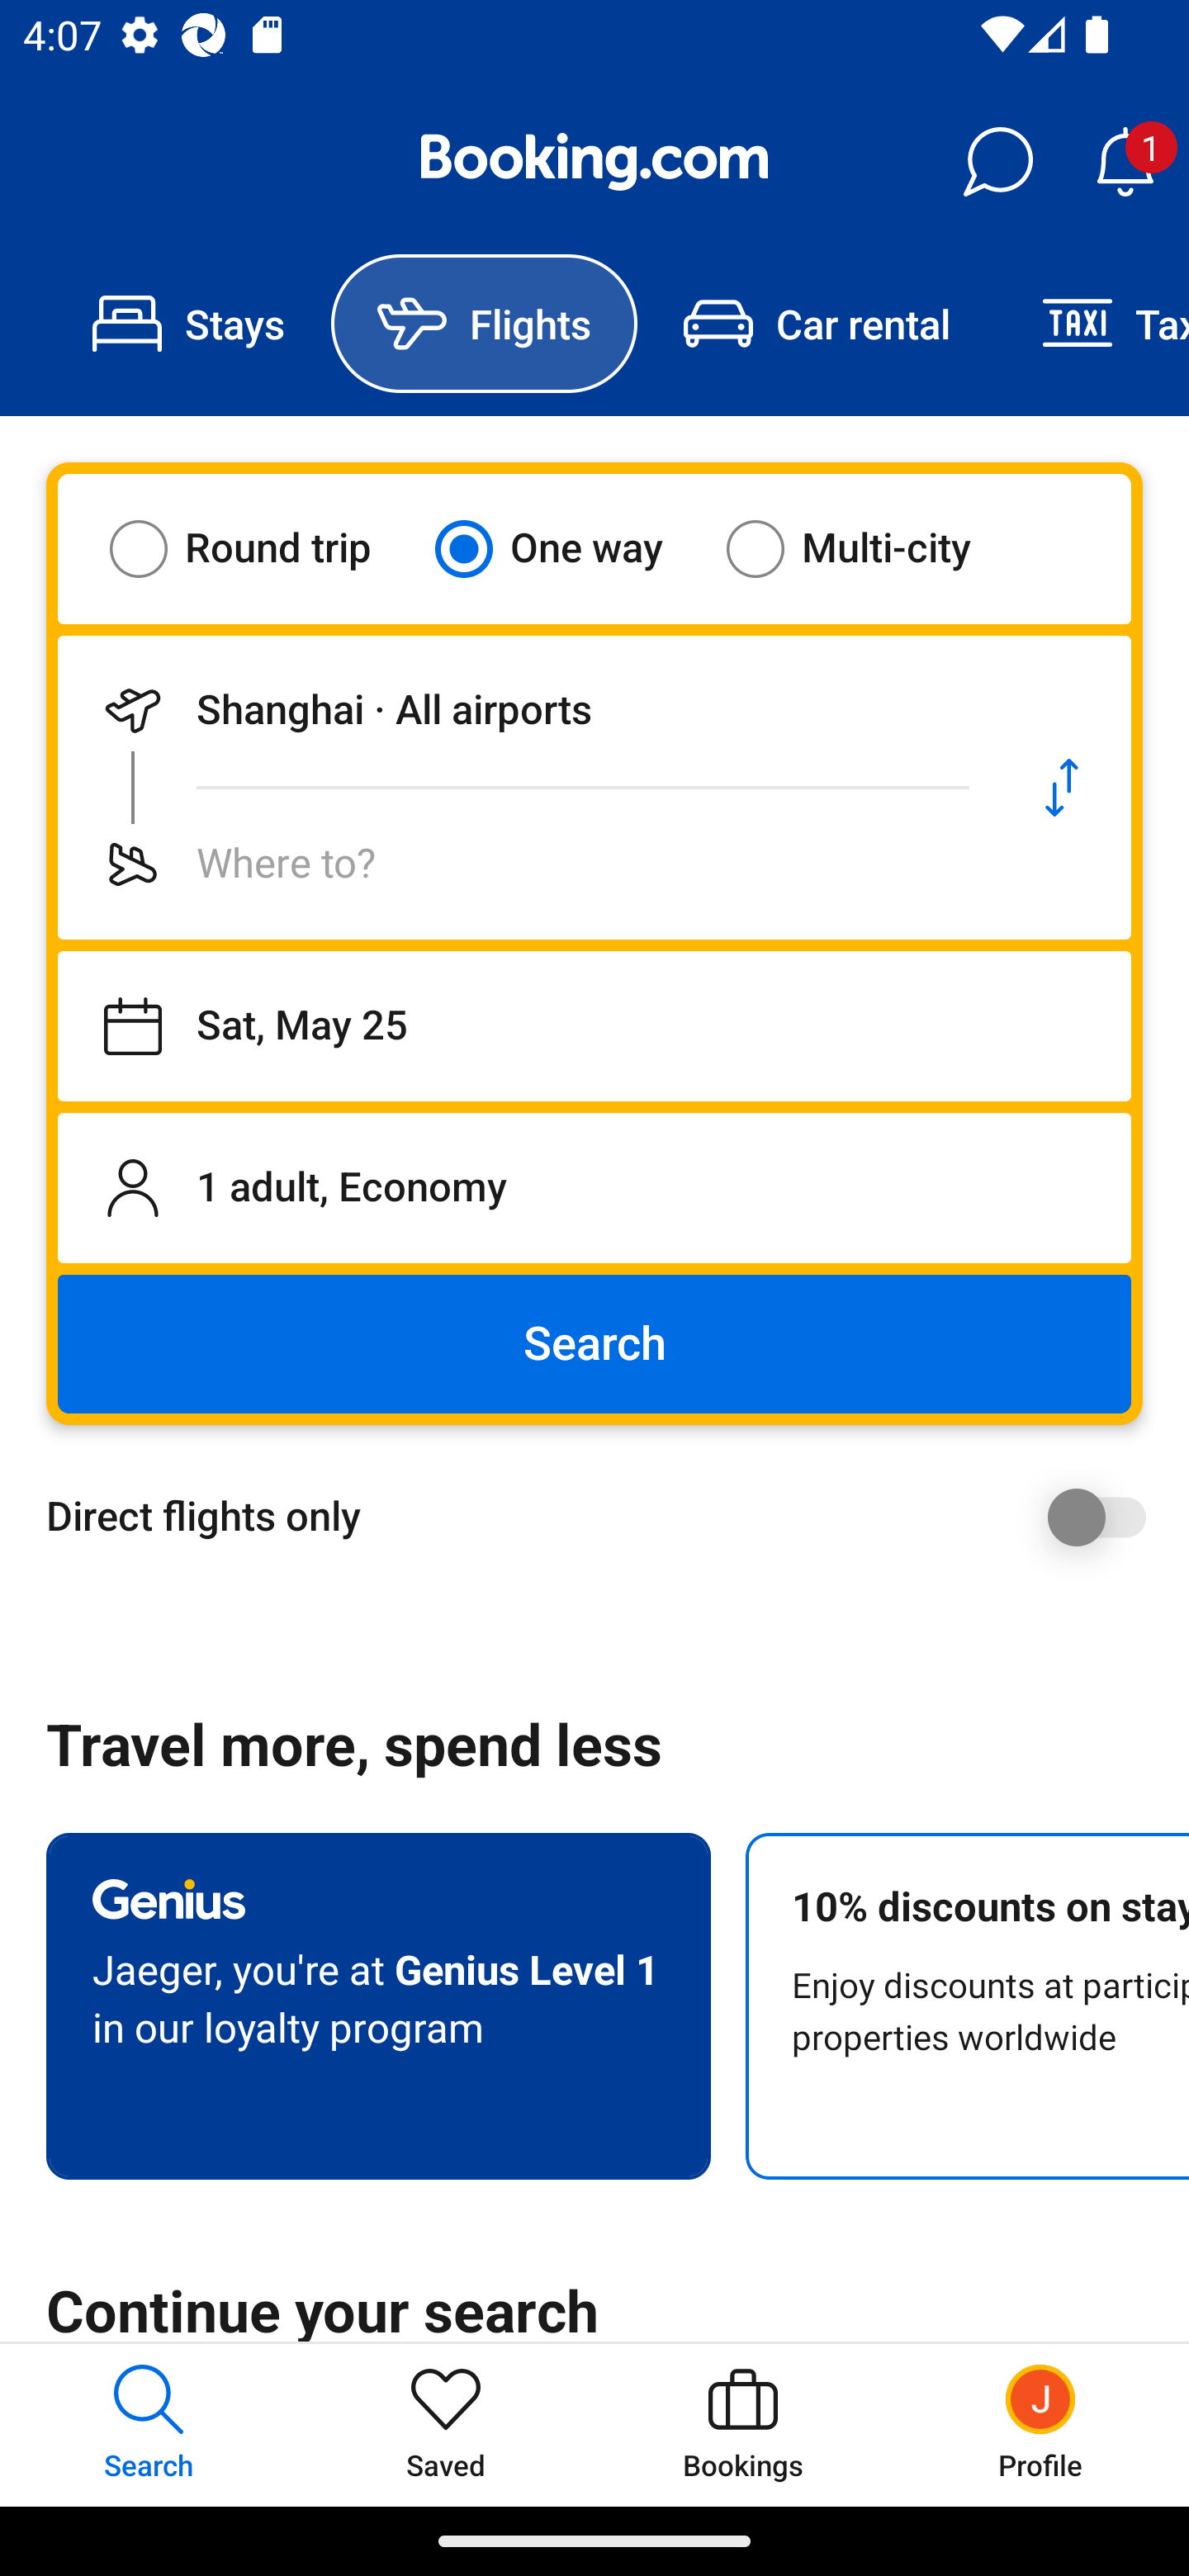 The image size is (1189, 2576). What do you see at coordinates (261, 548) in the screenshot?
I see `Round trip` at bounding box center [261, 548].